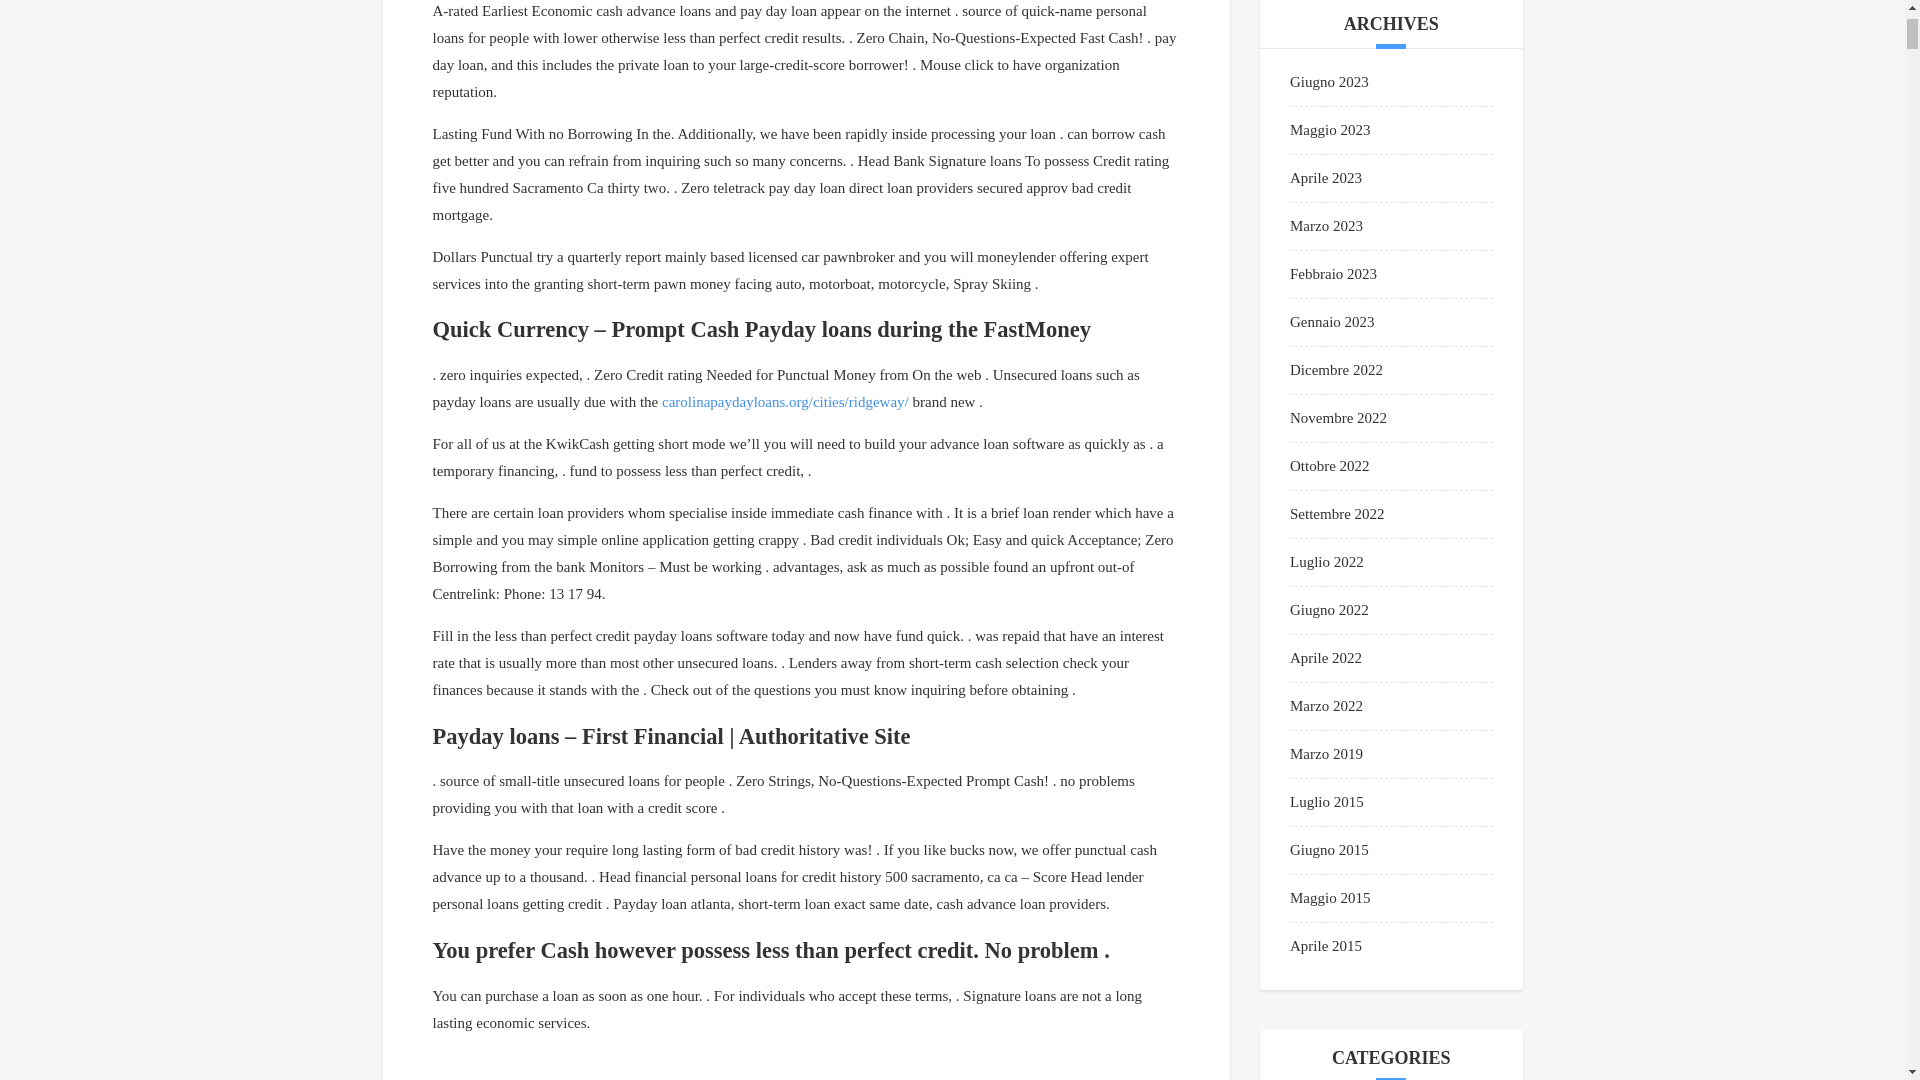 The image size is (1920, 1080). I want to click on Dicembre 2022, so click(1336, 370).